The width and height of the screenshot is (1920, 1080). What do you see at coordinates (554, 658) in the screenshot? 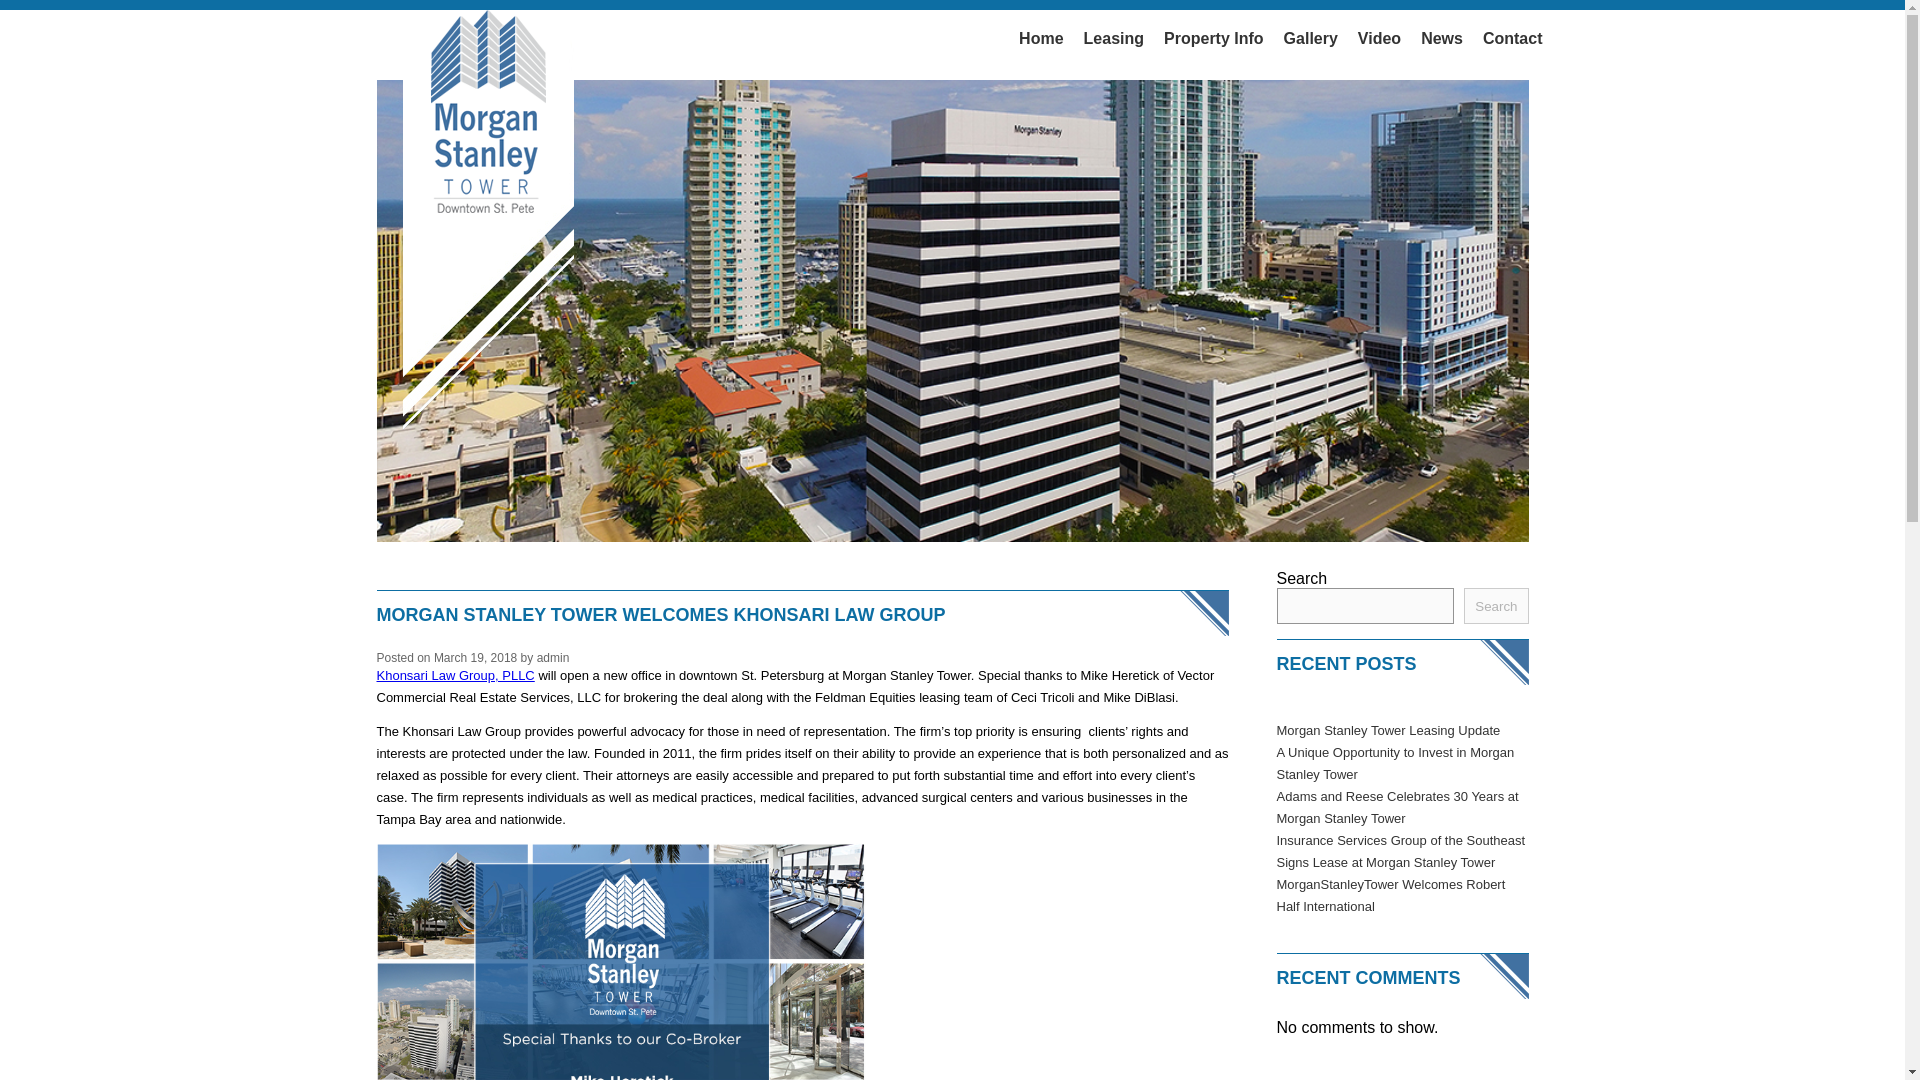
I see `View all posts by admin` at bounding box center [554, 658].